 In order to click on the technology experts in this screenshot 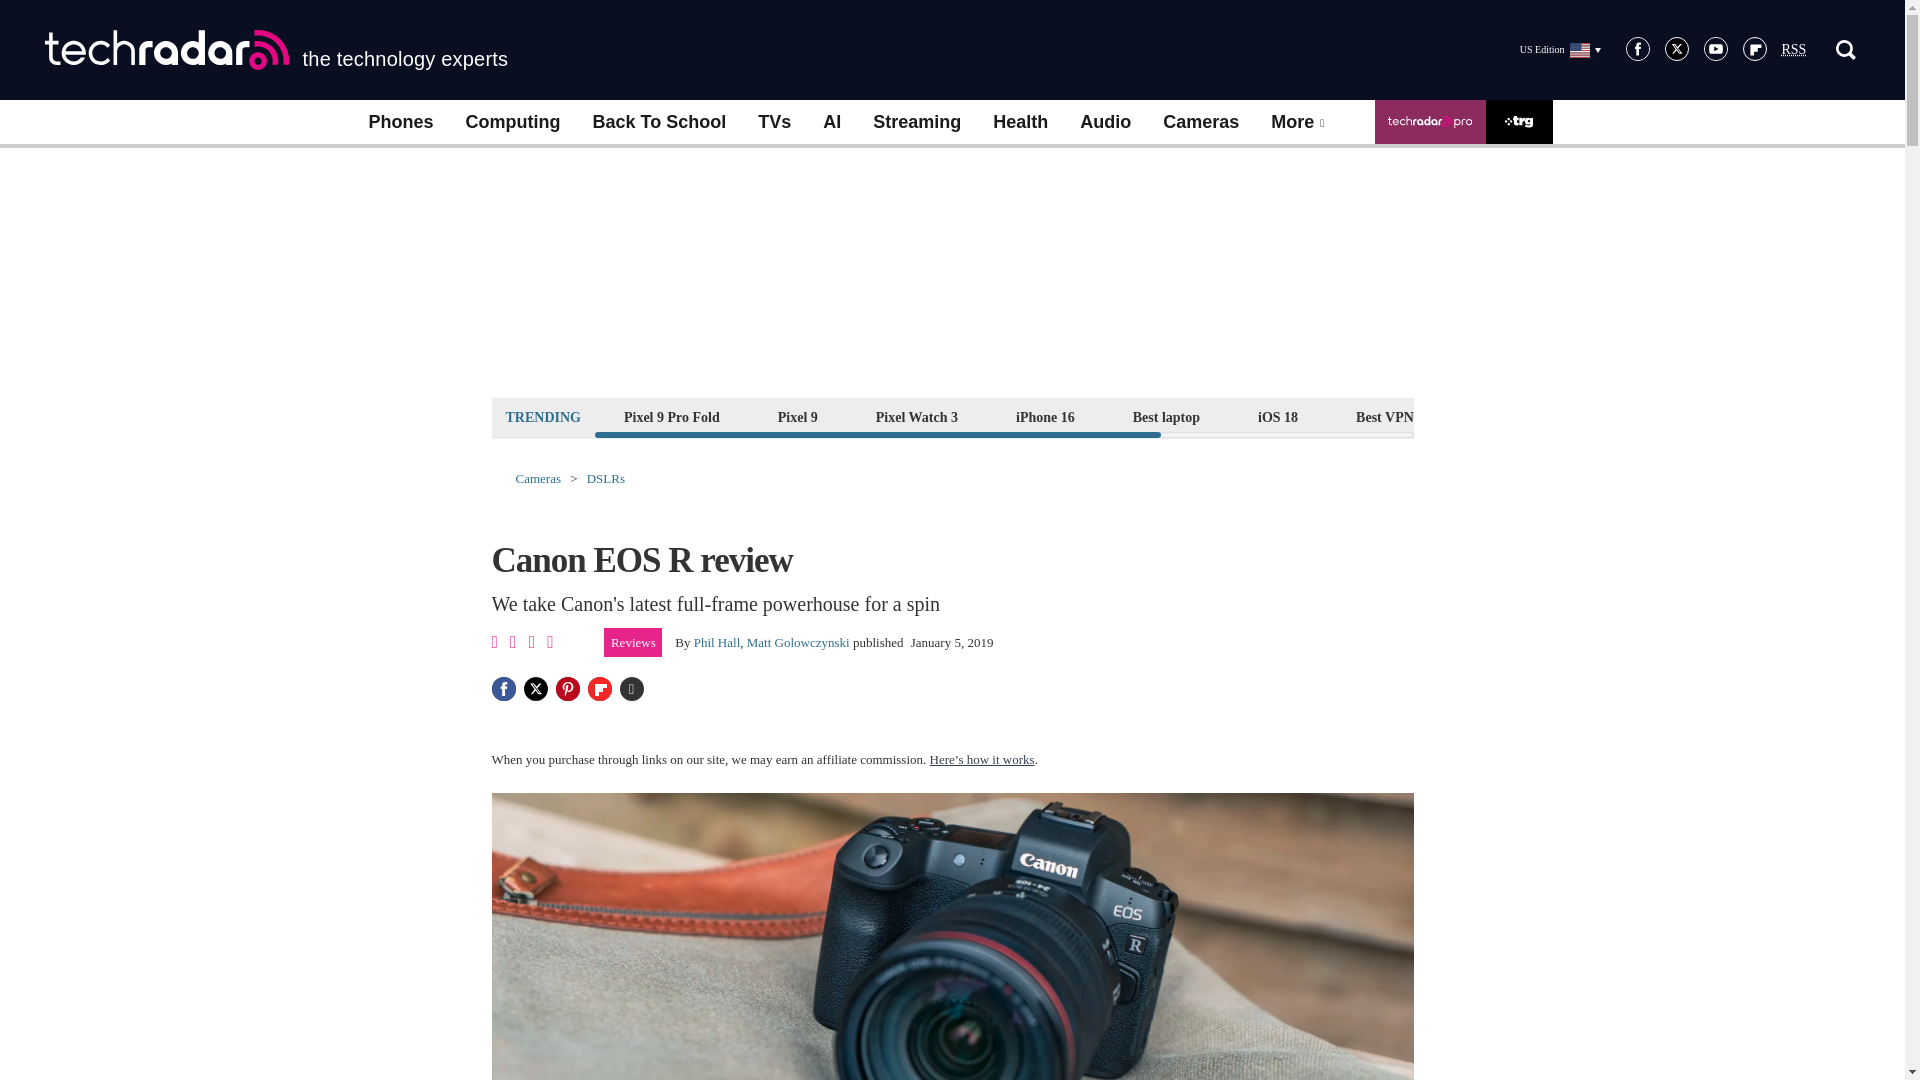, I will do `click(276, 50)`.